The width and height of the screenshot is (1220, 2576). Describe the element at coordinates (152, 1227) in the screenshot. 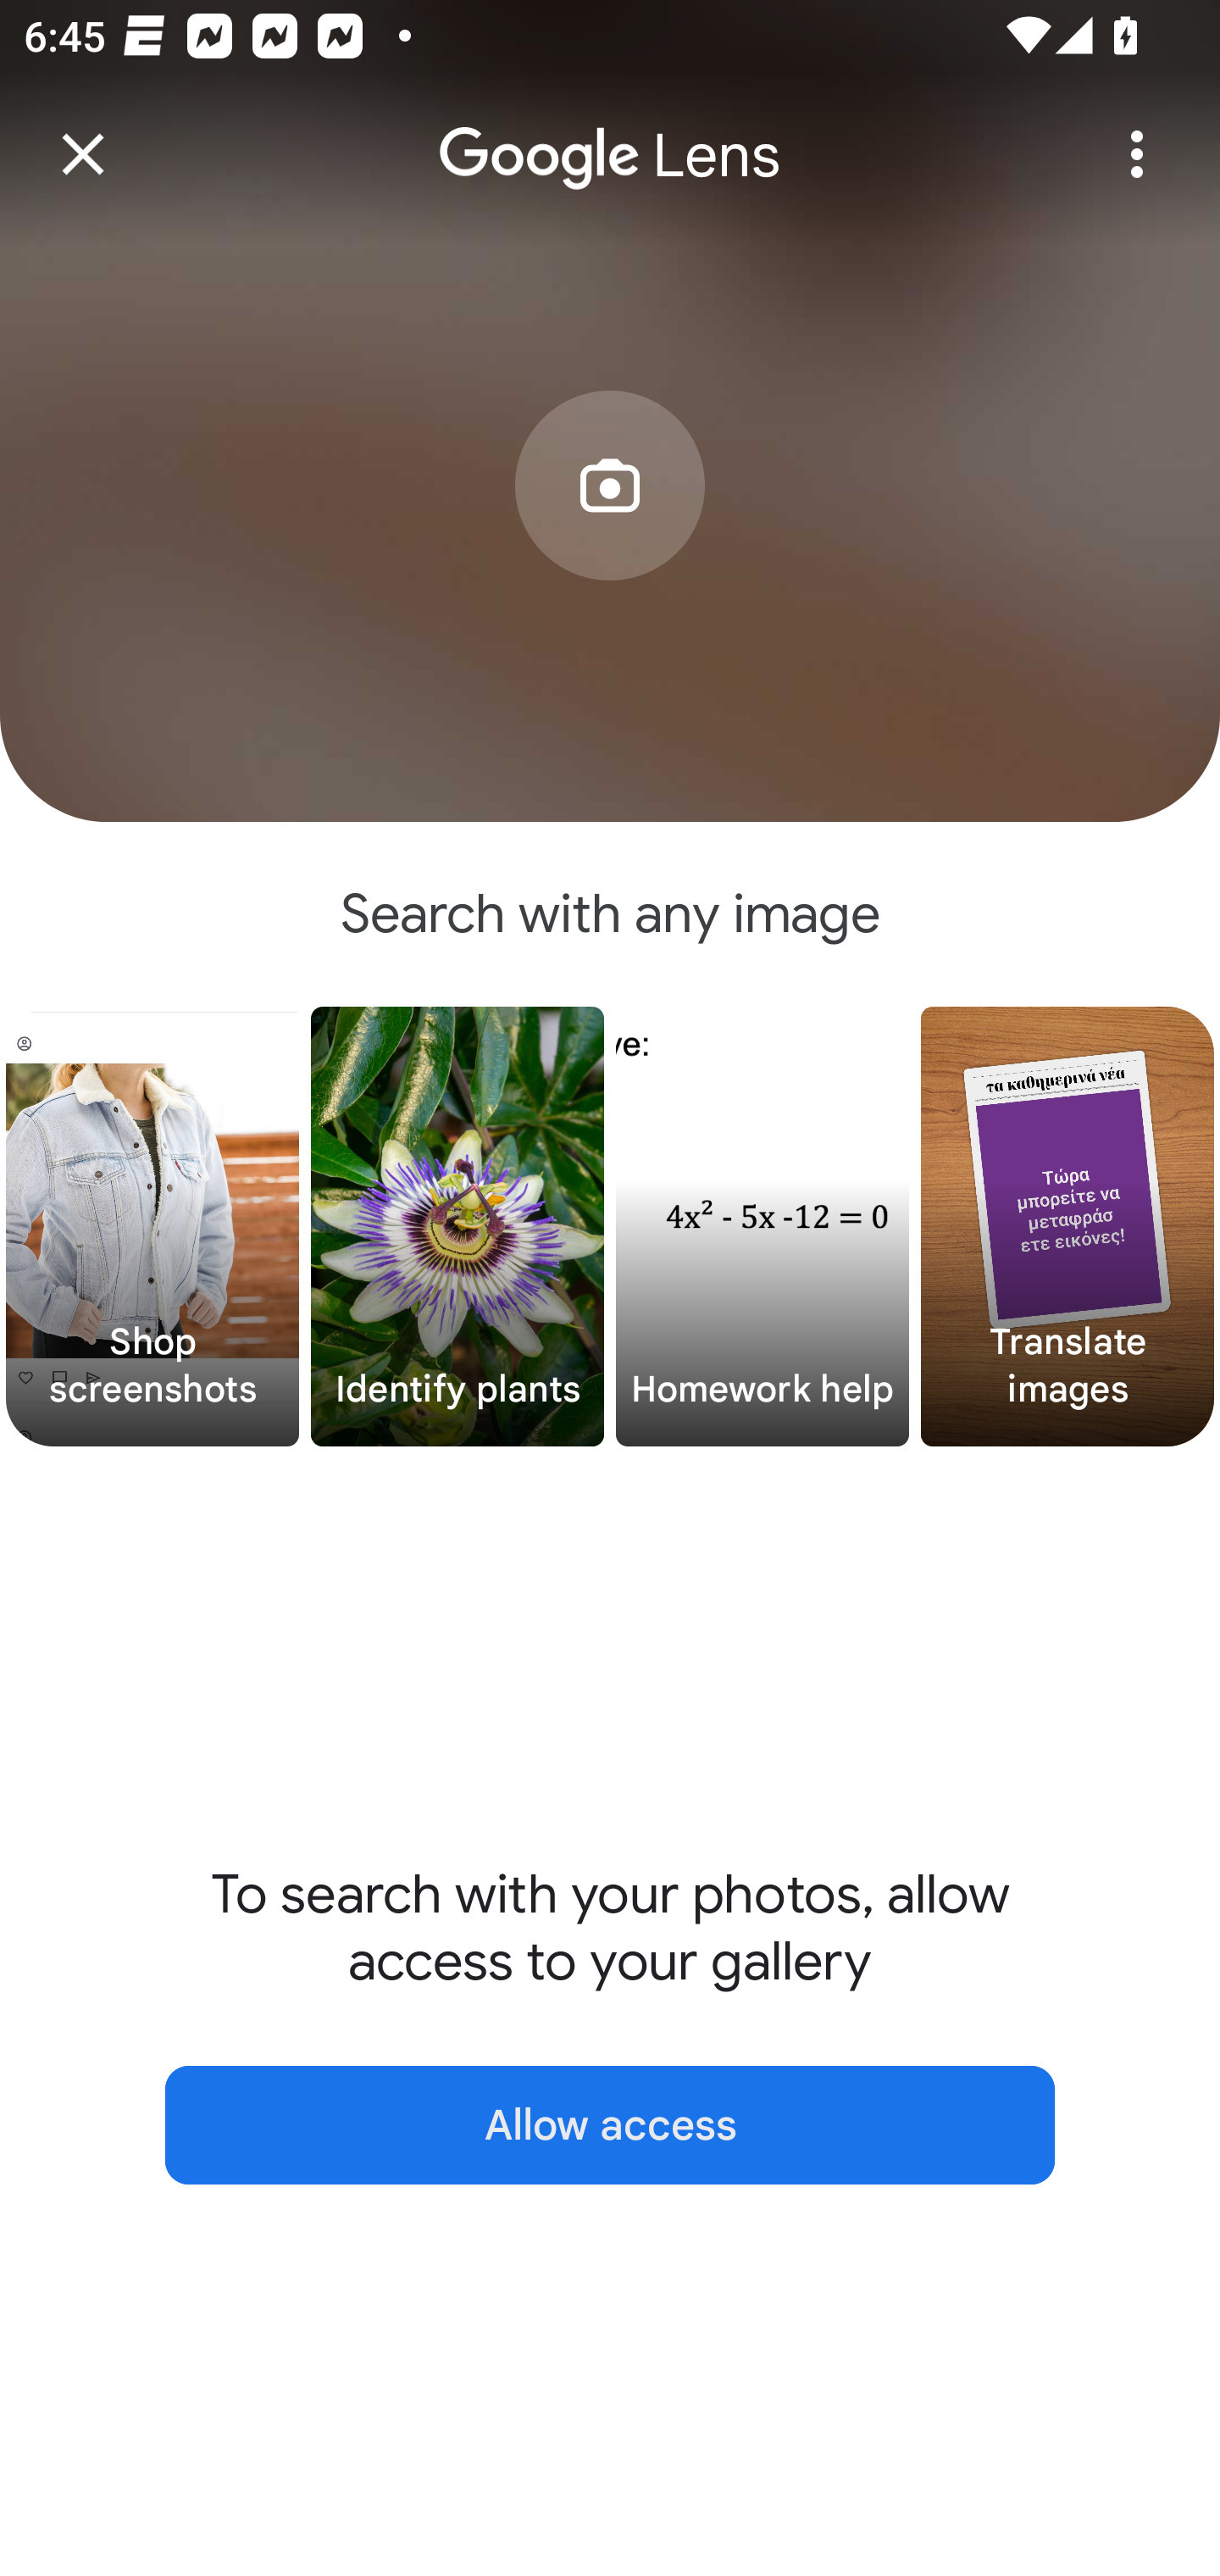

I see `Shop screenshots` at that location.